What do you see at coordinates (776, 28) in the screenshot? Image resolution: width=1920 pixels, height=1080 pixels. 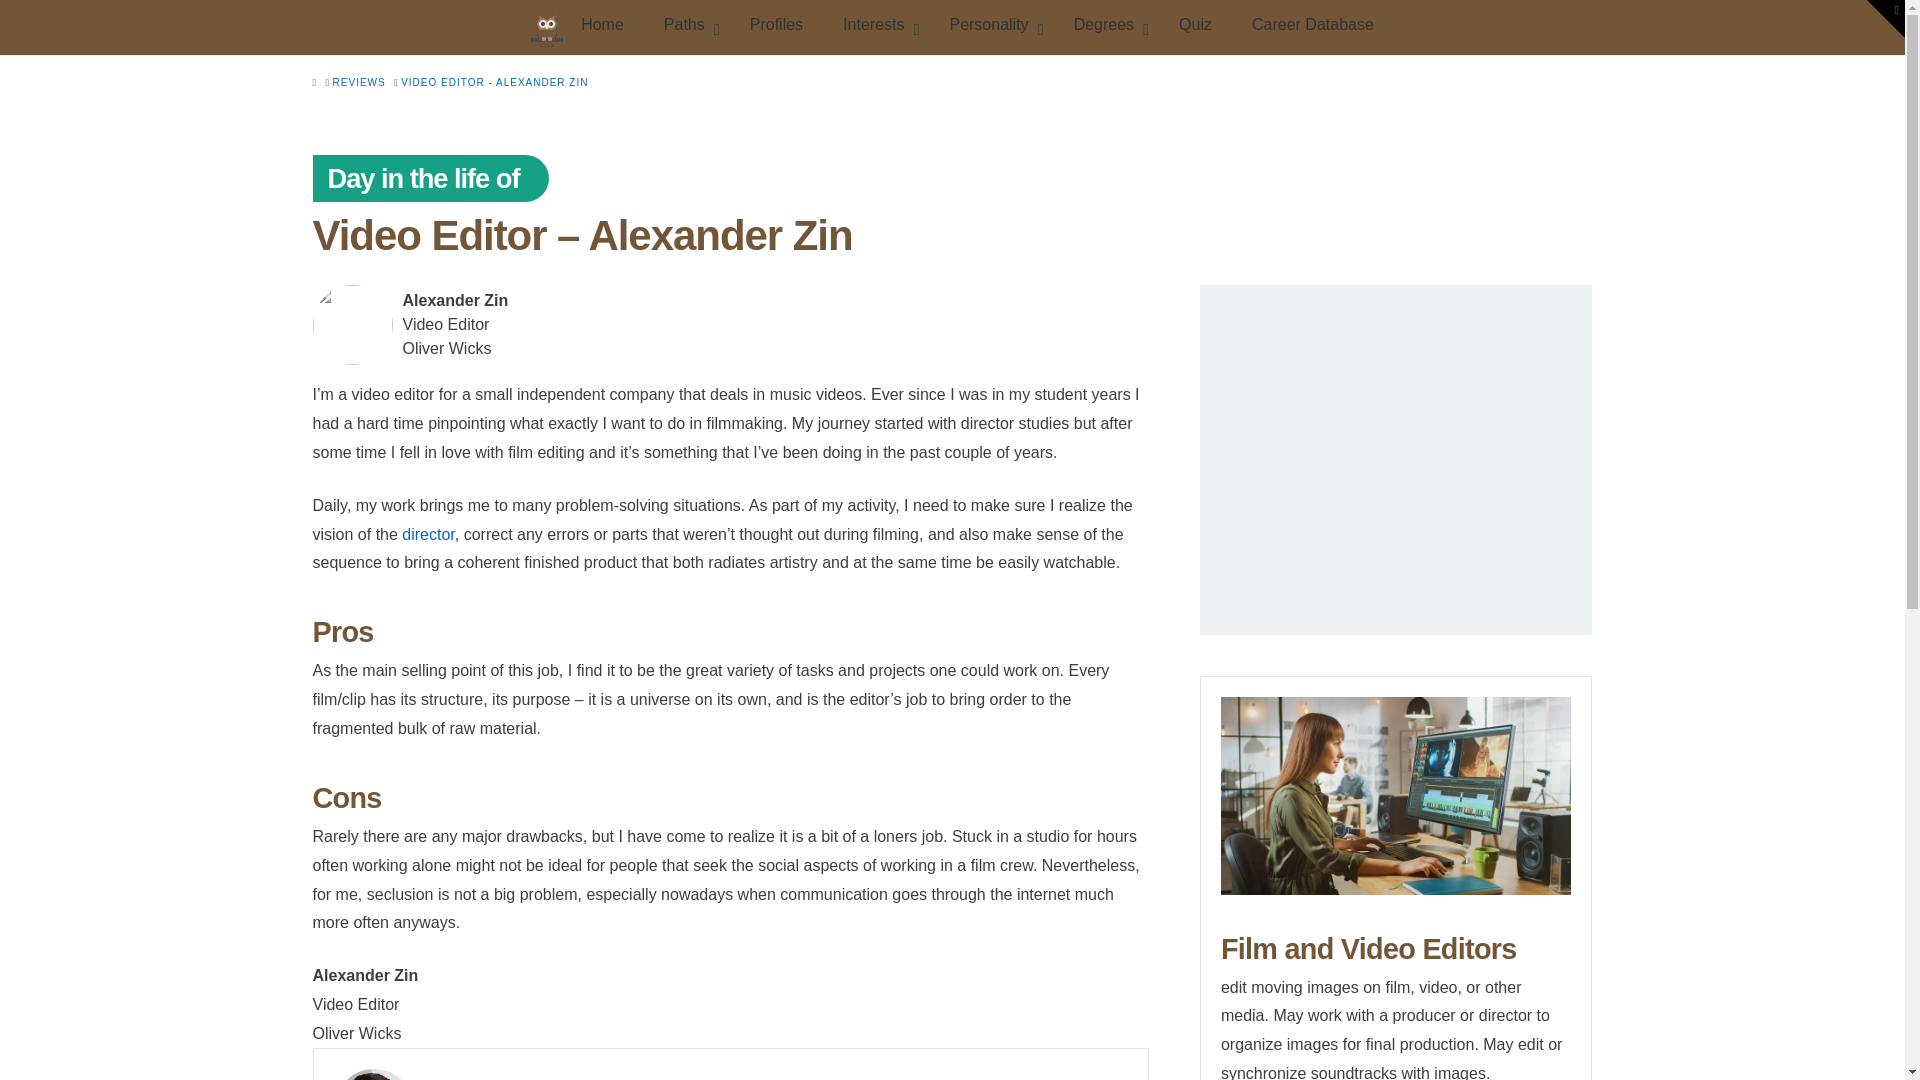 I see `Profiles` at bounding box center [776, 28].